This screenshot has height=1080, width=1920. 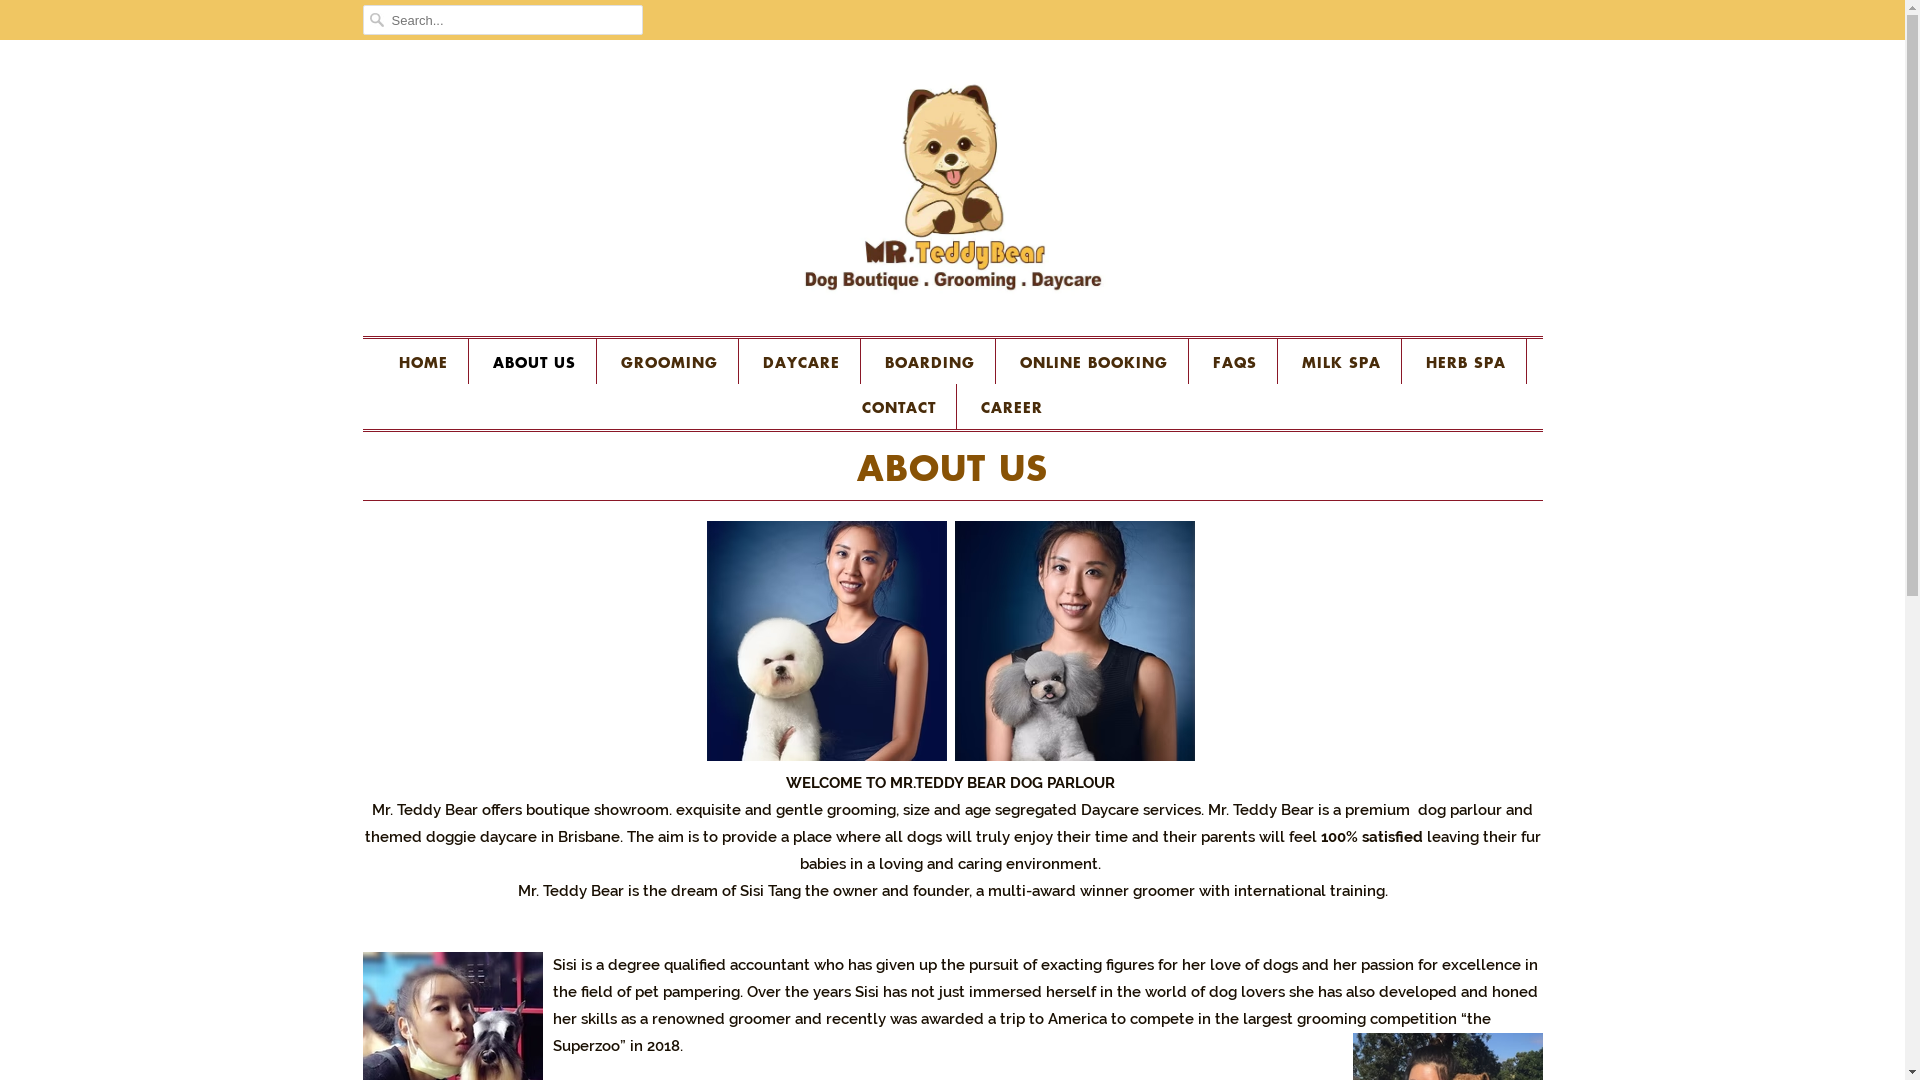 I want to click on CAREER, so click(x=1012, y=408).